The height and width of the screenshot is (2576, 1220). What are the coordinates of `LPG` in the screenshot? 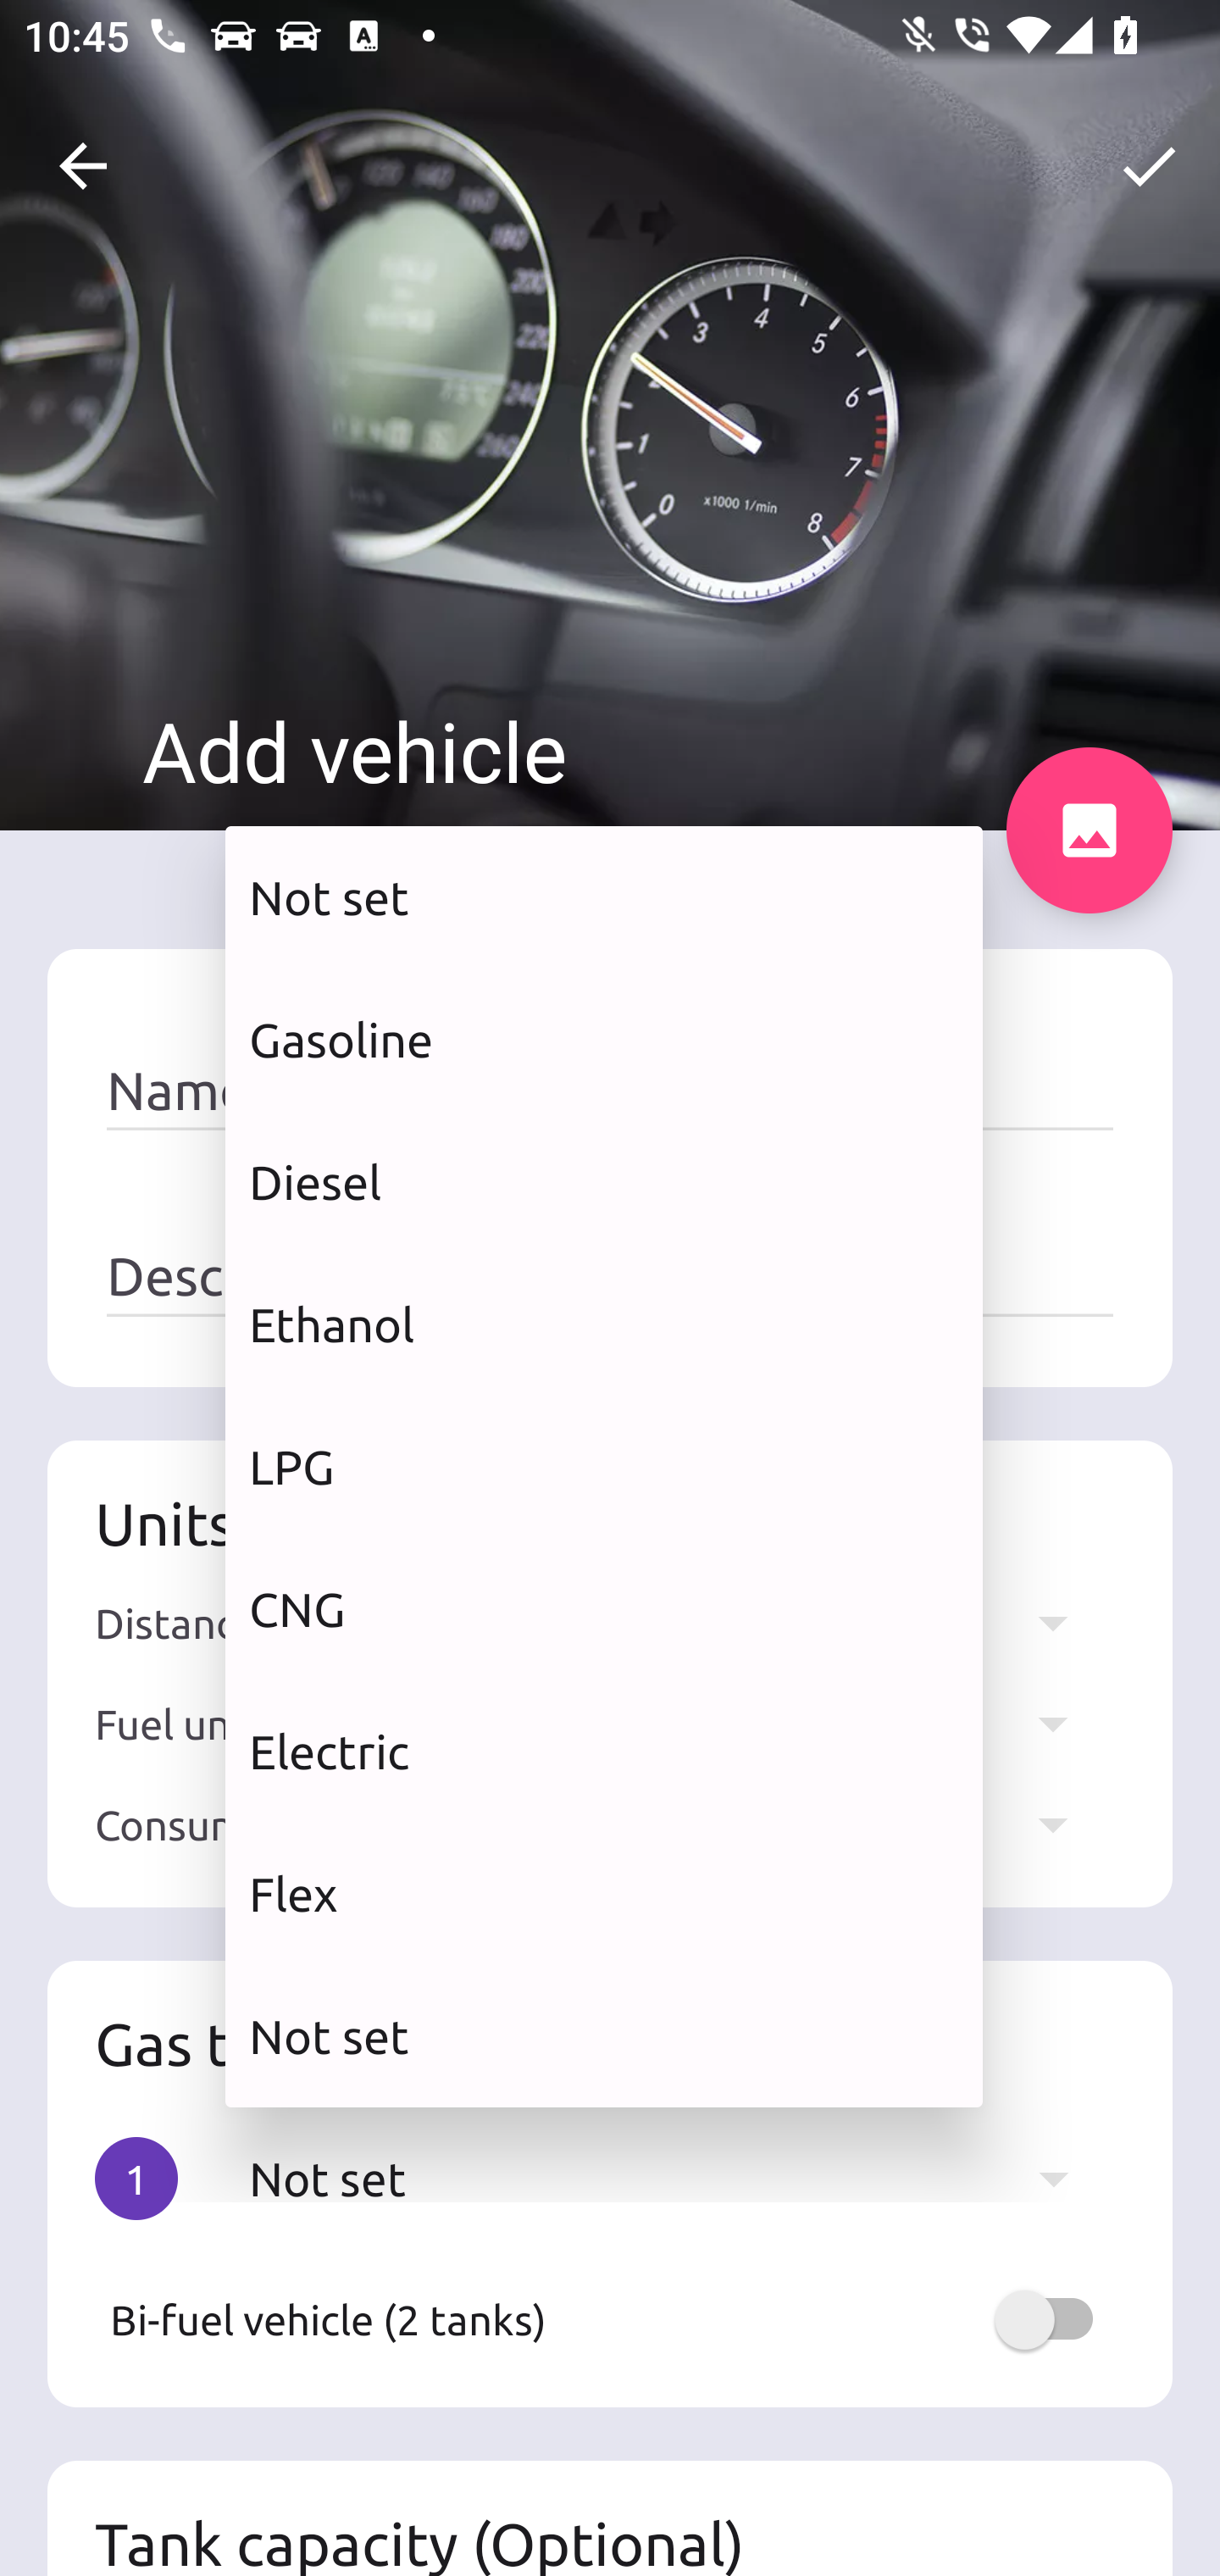 It's located at (604, 1466).